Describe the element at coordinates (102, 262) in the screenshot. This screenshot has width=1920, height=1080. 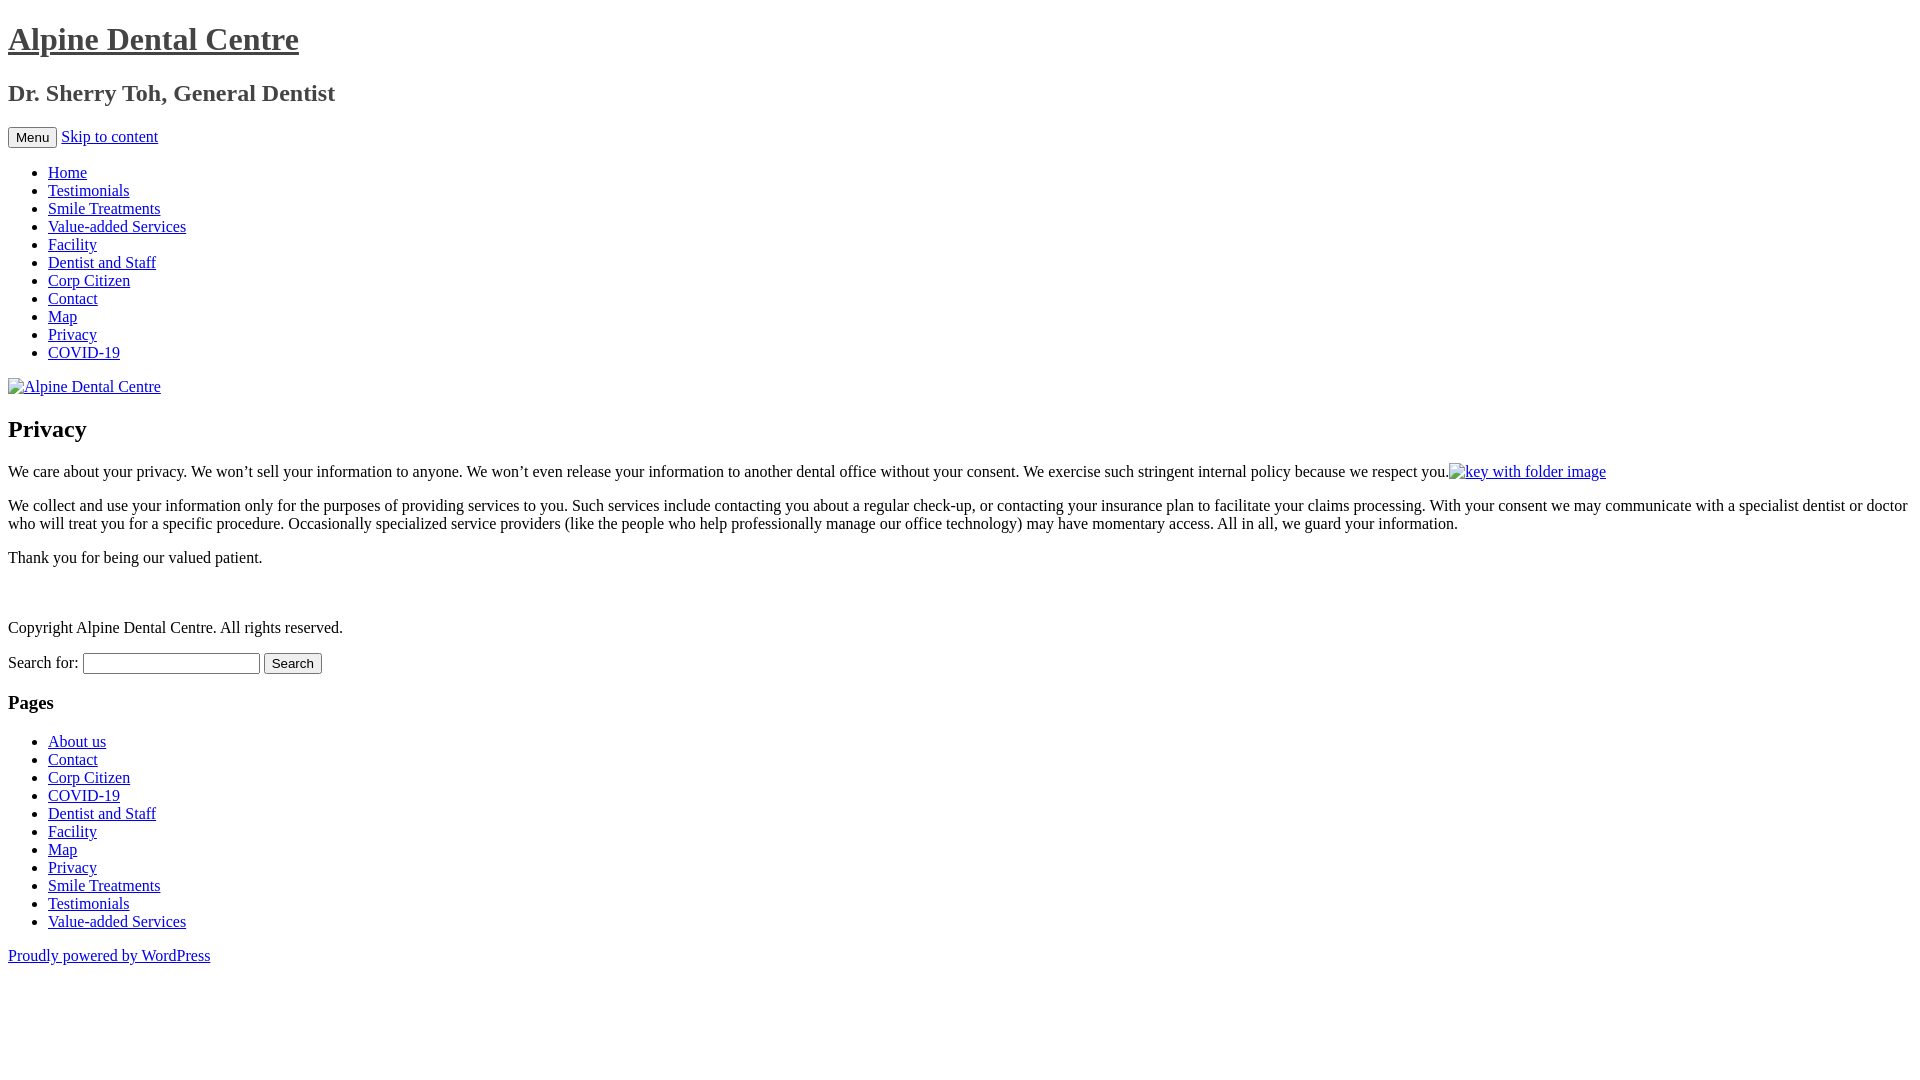
I see `Dentist and Staff` at that location.